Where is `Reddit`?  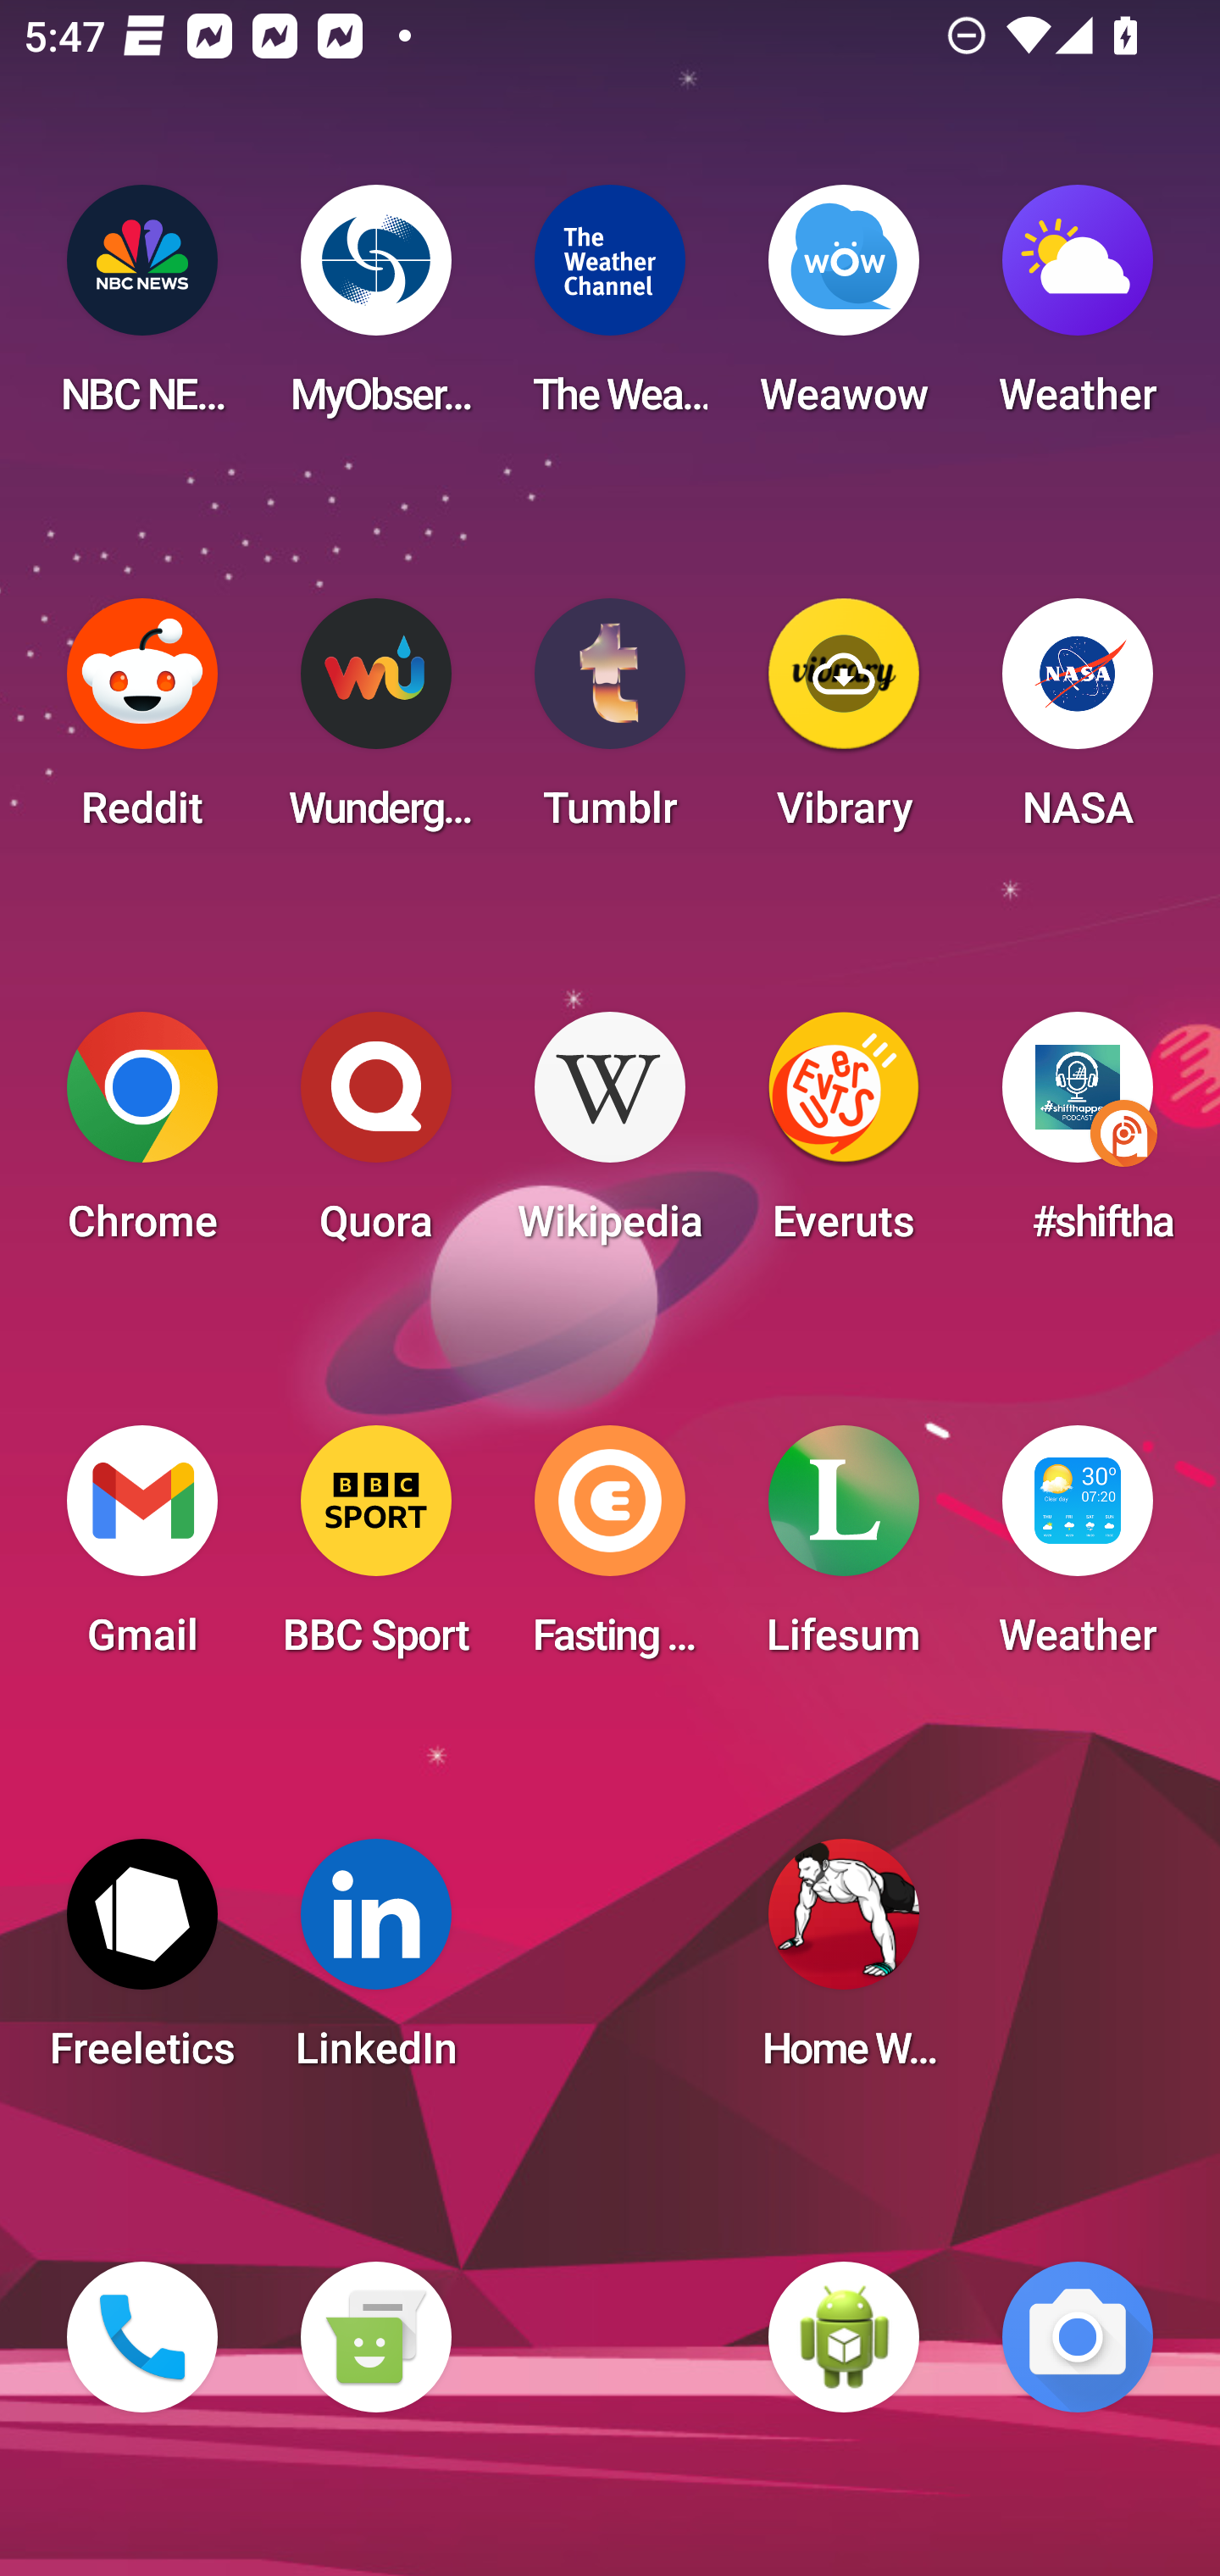 Reddit is located at coordinates (142, 724).